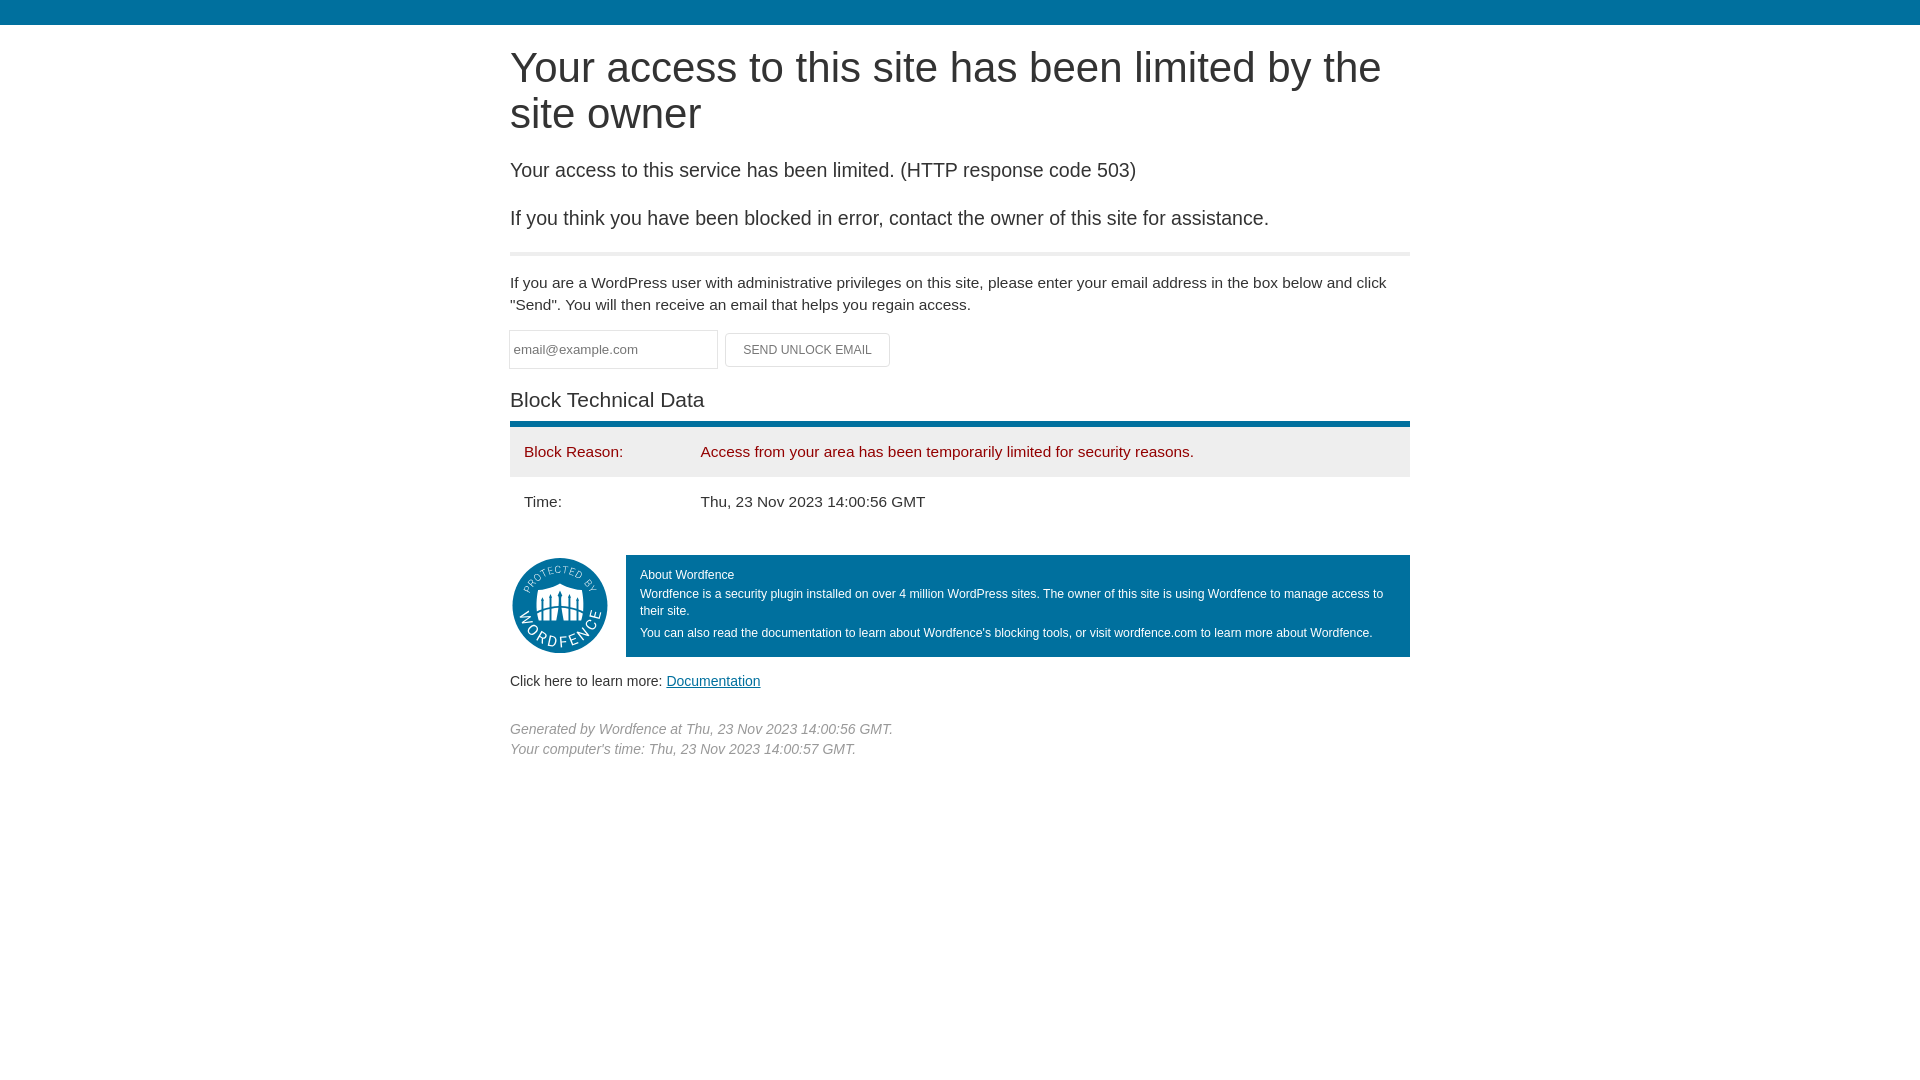 The image size is (1920, 1080). Describe the element at coordinates (713, 681) in the screenshot. I see `Documentation` at that location.